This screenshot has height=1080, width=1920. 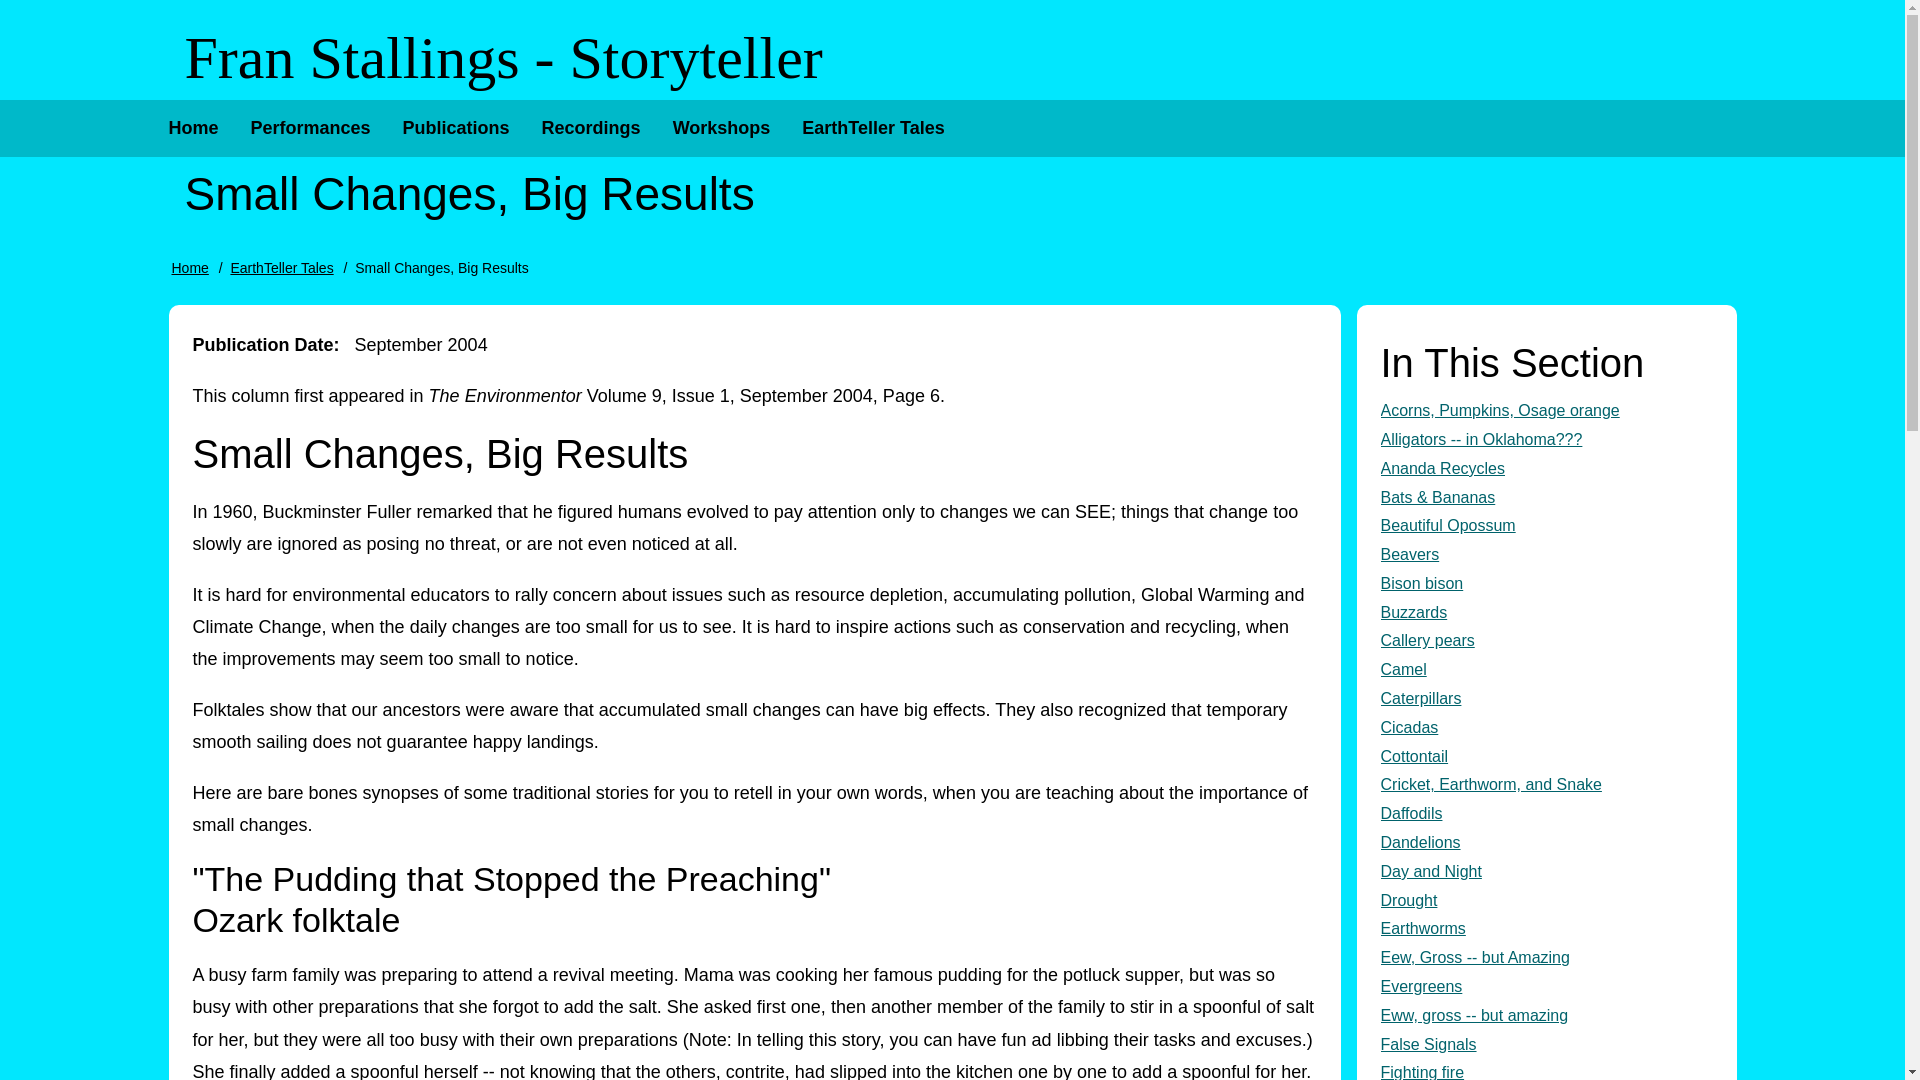 I want to click on Fighting fire, so click(x=1546, y=1070).